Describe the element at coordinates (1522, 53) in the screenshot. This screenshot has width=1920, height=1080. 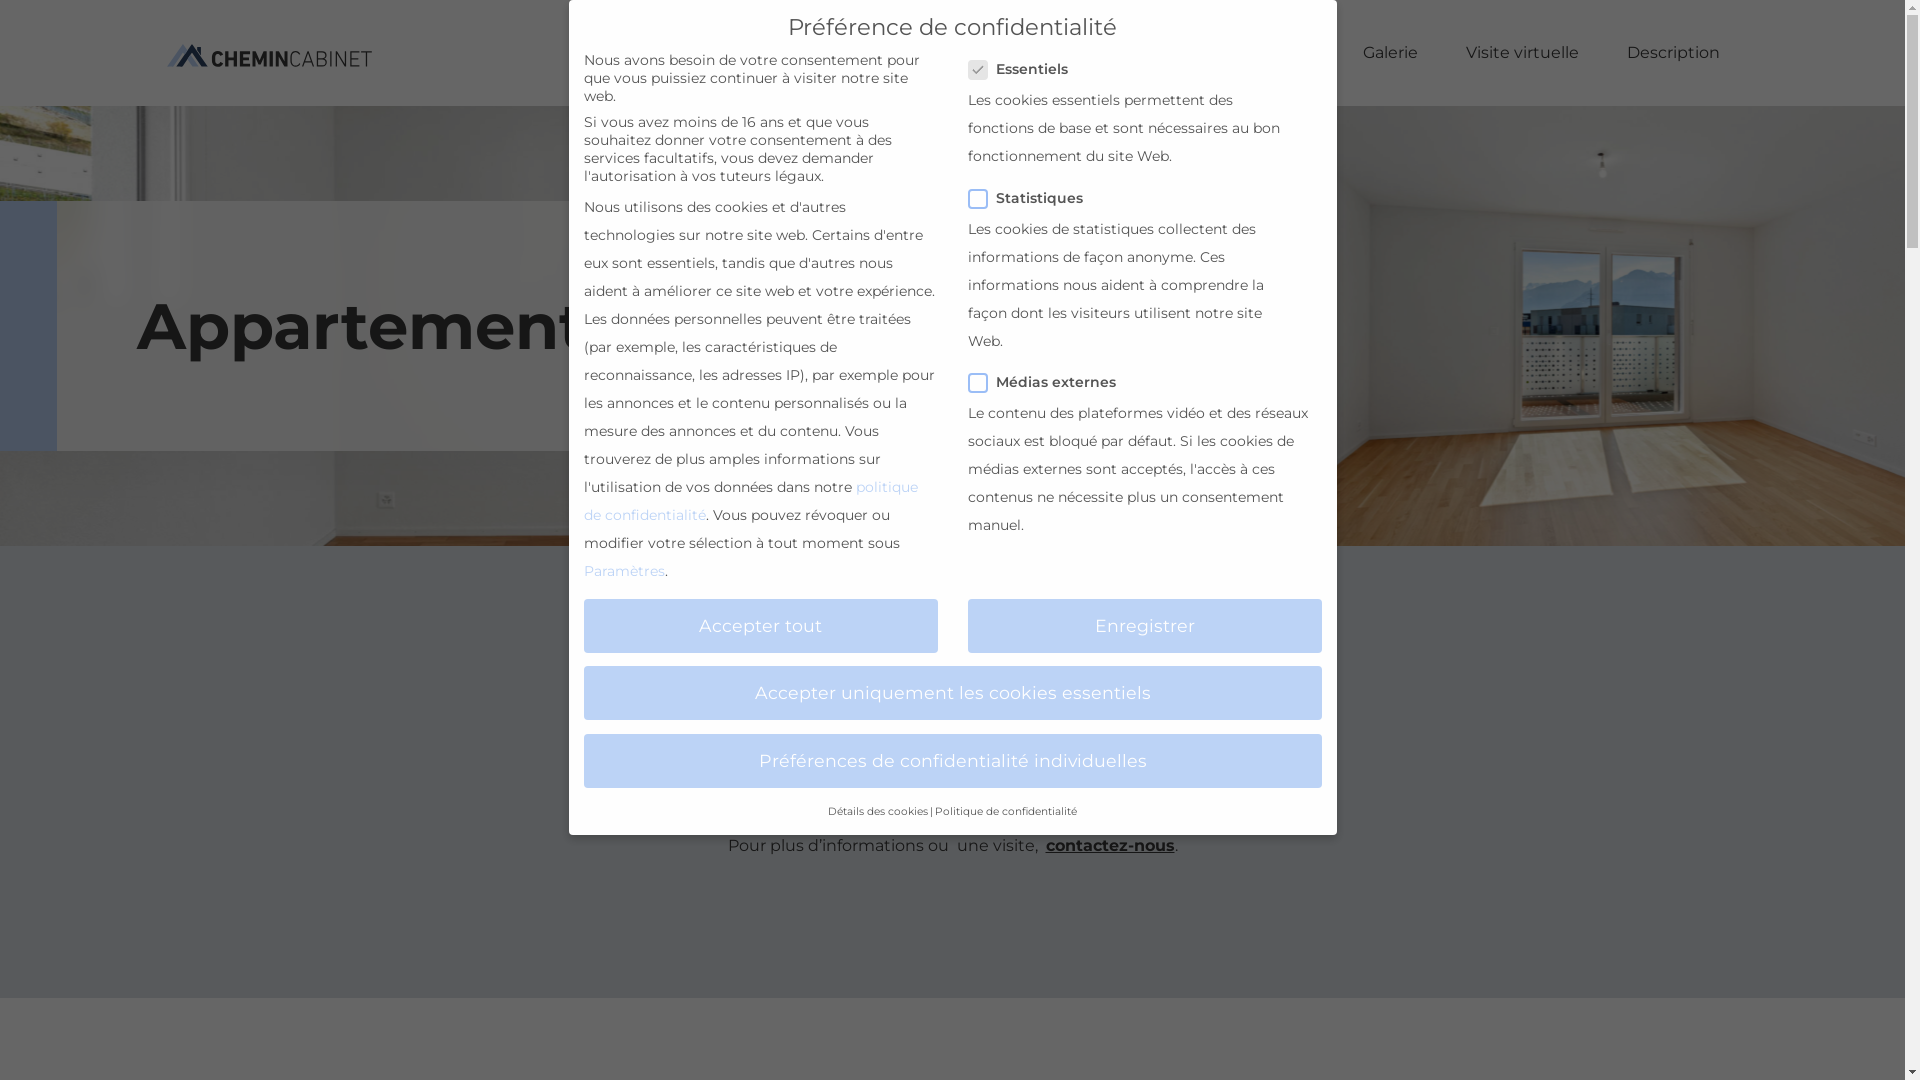
I see `Visite virtuelle` at that location.